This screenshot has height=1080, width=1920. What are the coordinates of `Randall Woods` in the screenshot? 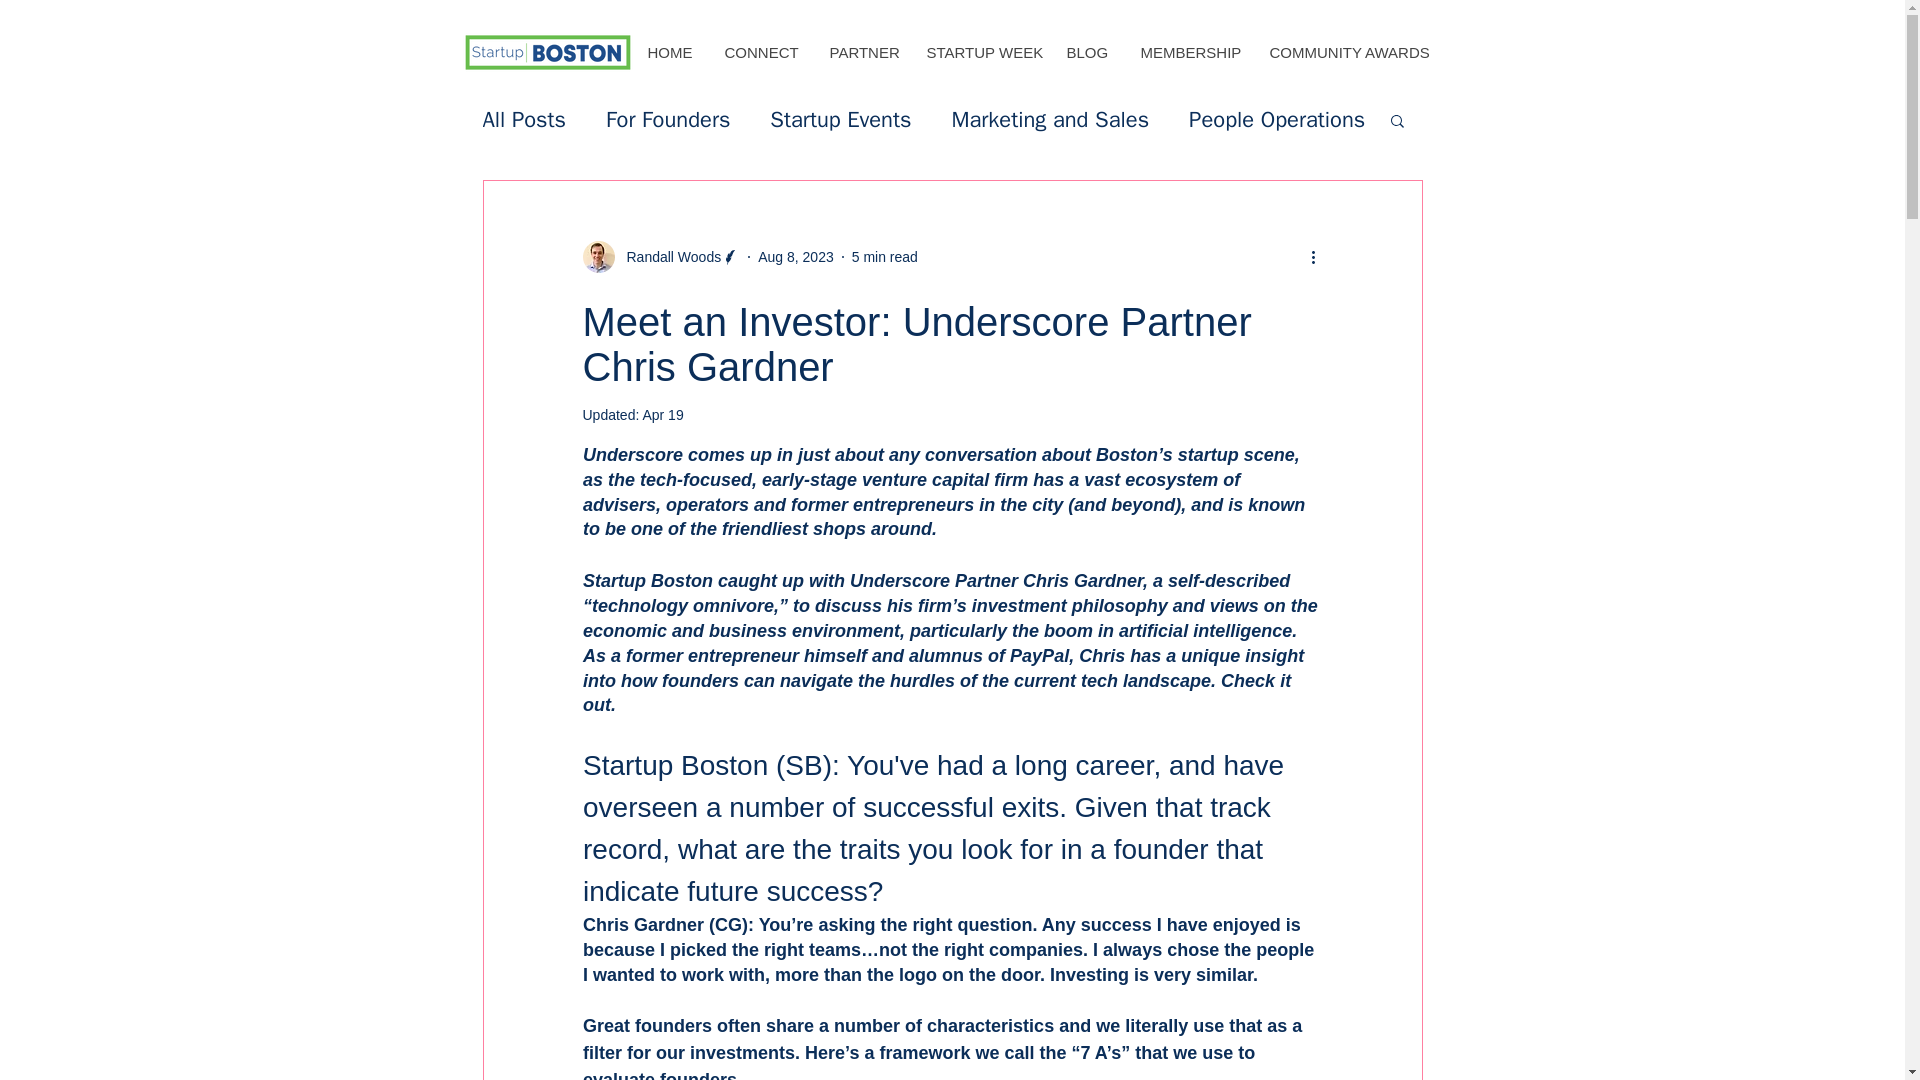 It's located at (660, 256).